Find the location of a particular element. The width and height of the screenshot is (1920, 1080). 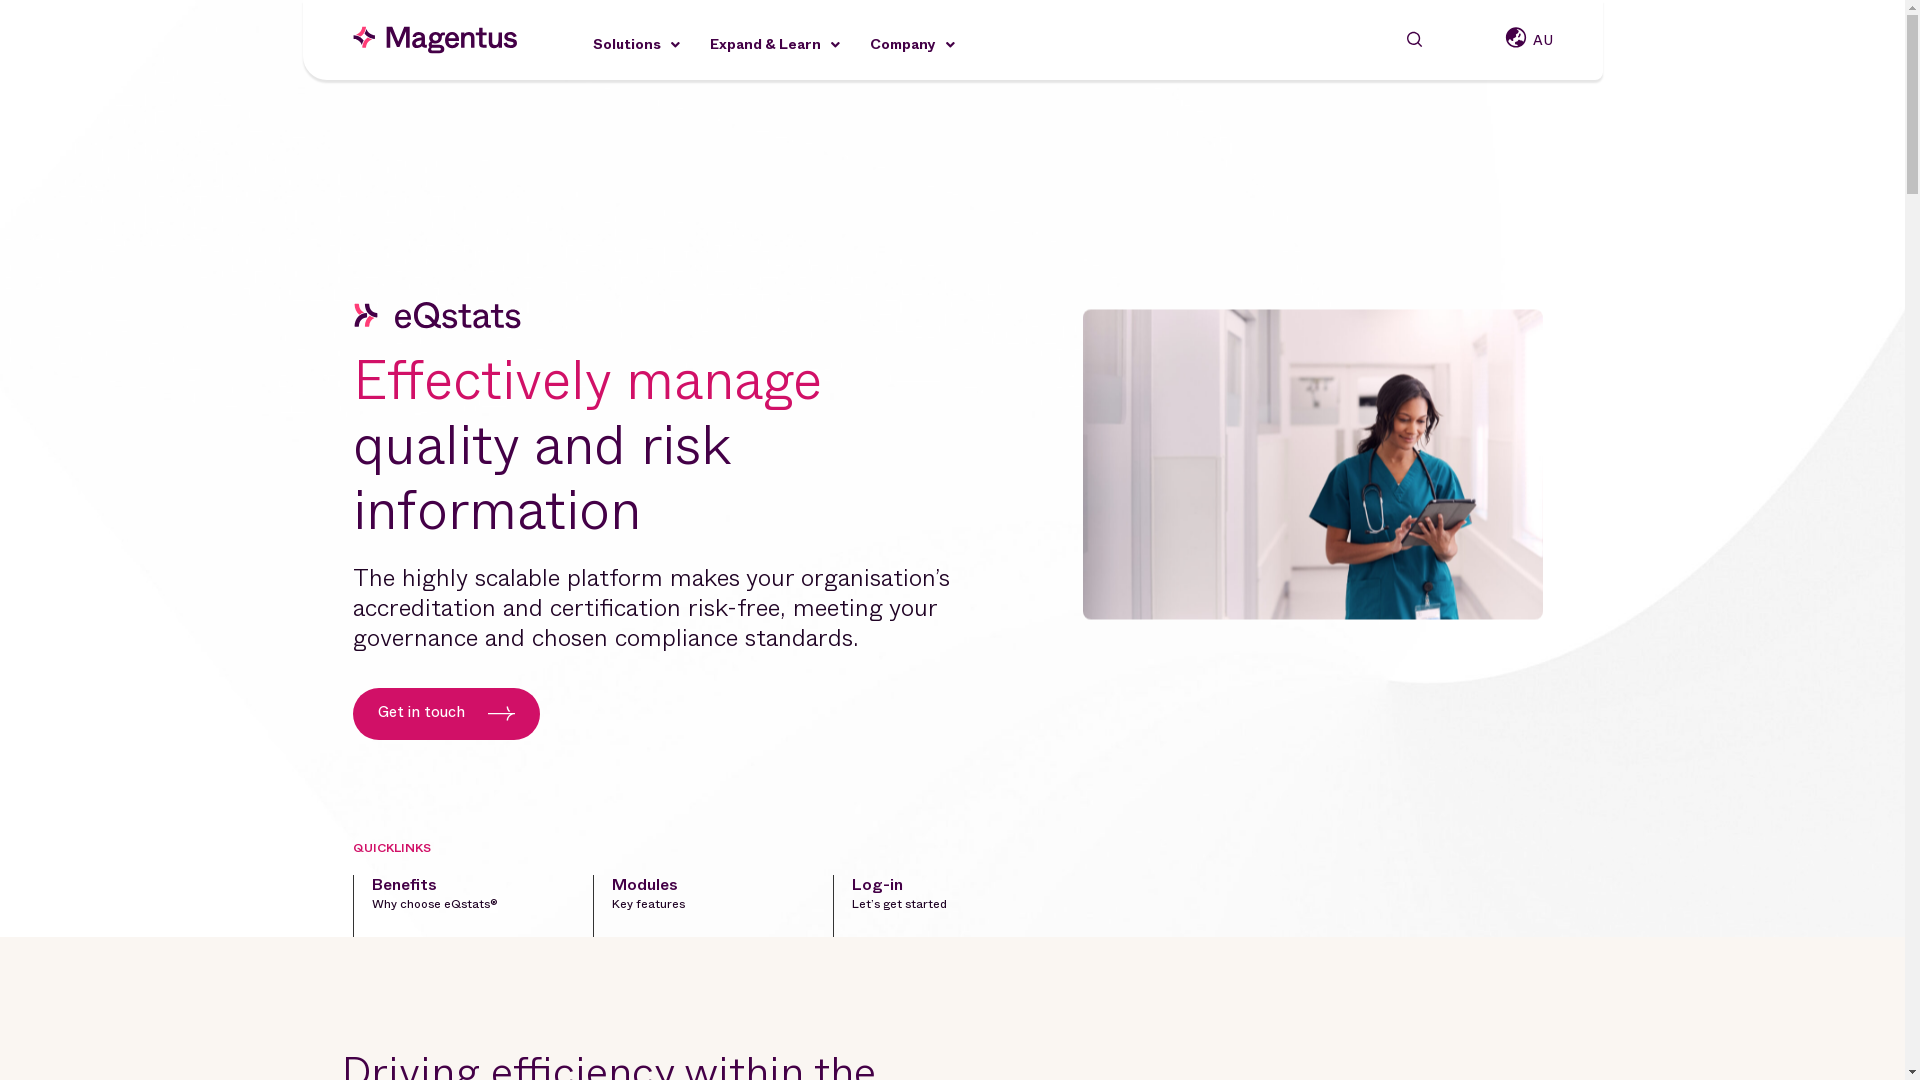

Benefits is located at coordinates (404, 884).